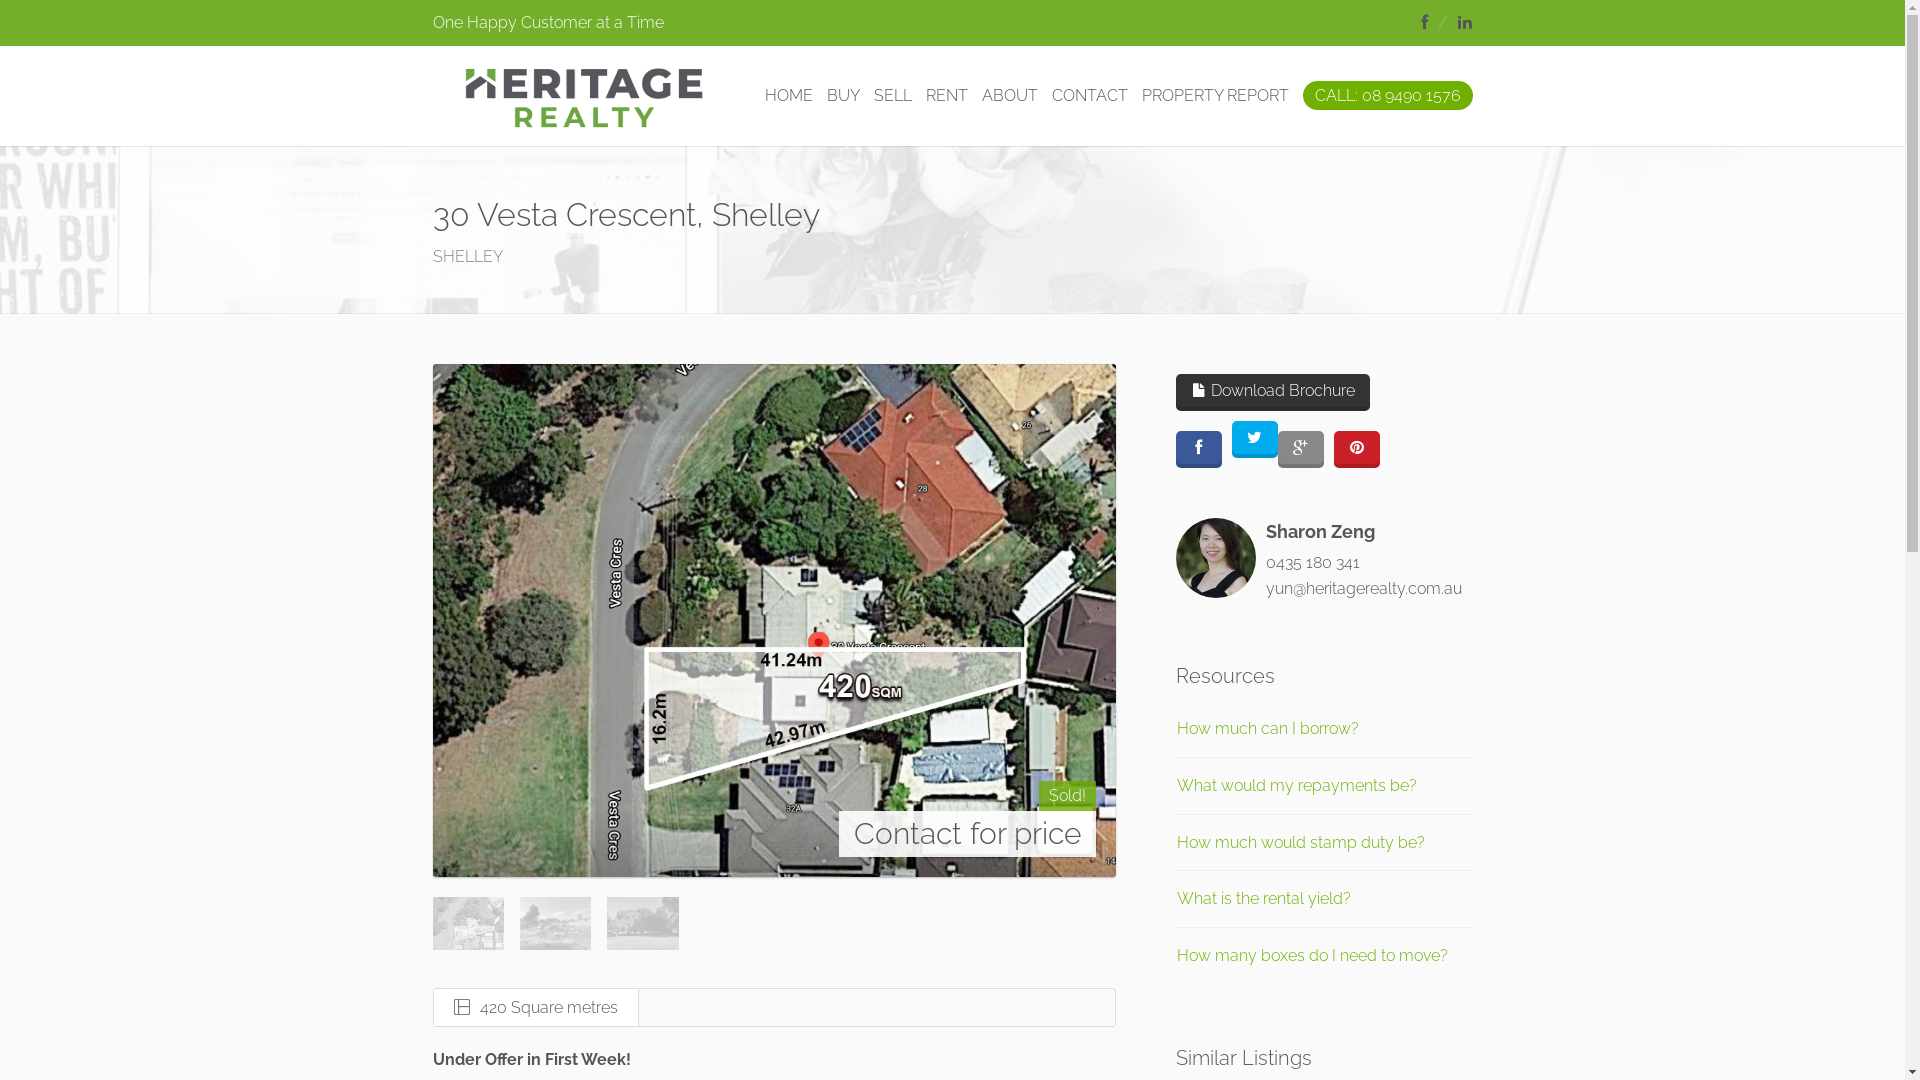 The image size is (1920, 1080). What do you see at coordinates (947, 96) in the screenshot?
I see `RENT` at bounding box center [947, 96].